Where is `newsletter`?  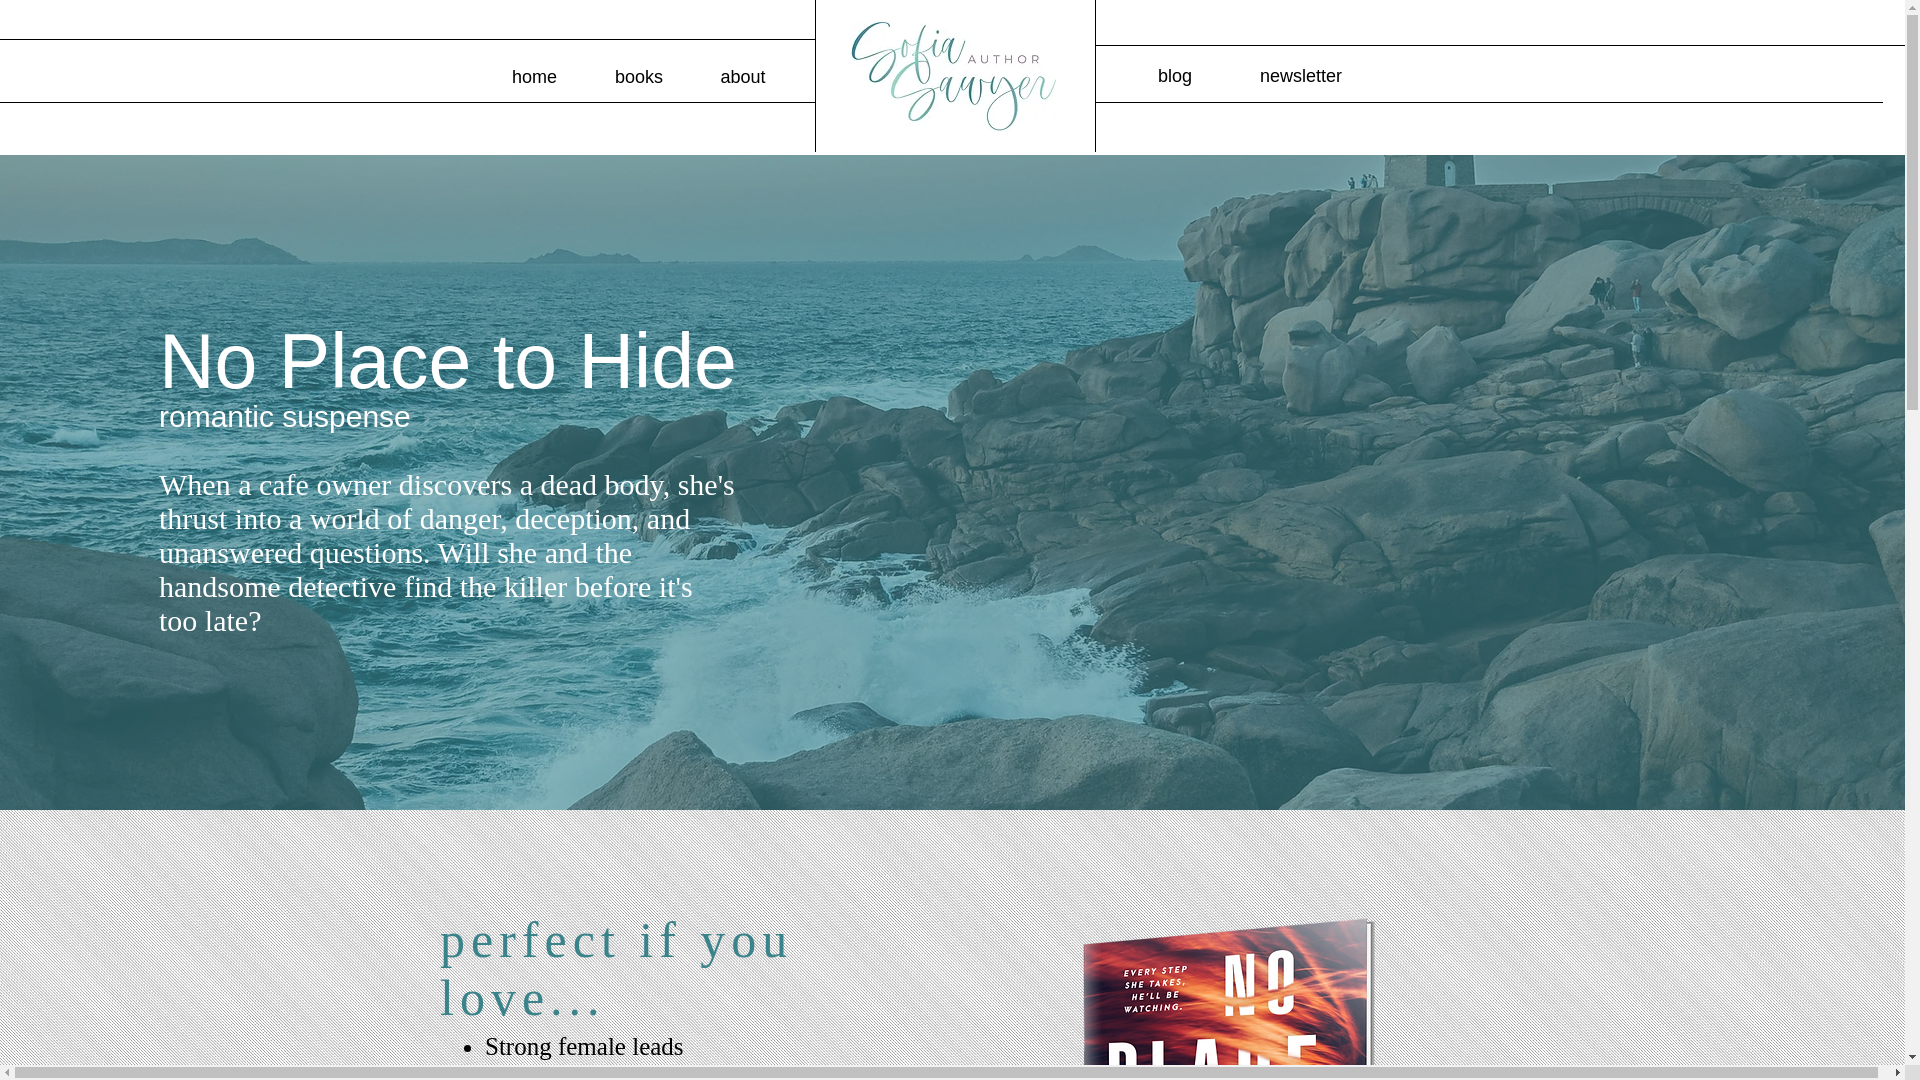 newsletter is located at coordinates (1300, 76).